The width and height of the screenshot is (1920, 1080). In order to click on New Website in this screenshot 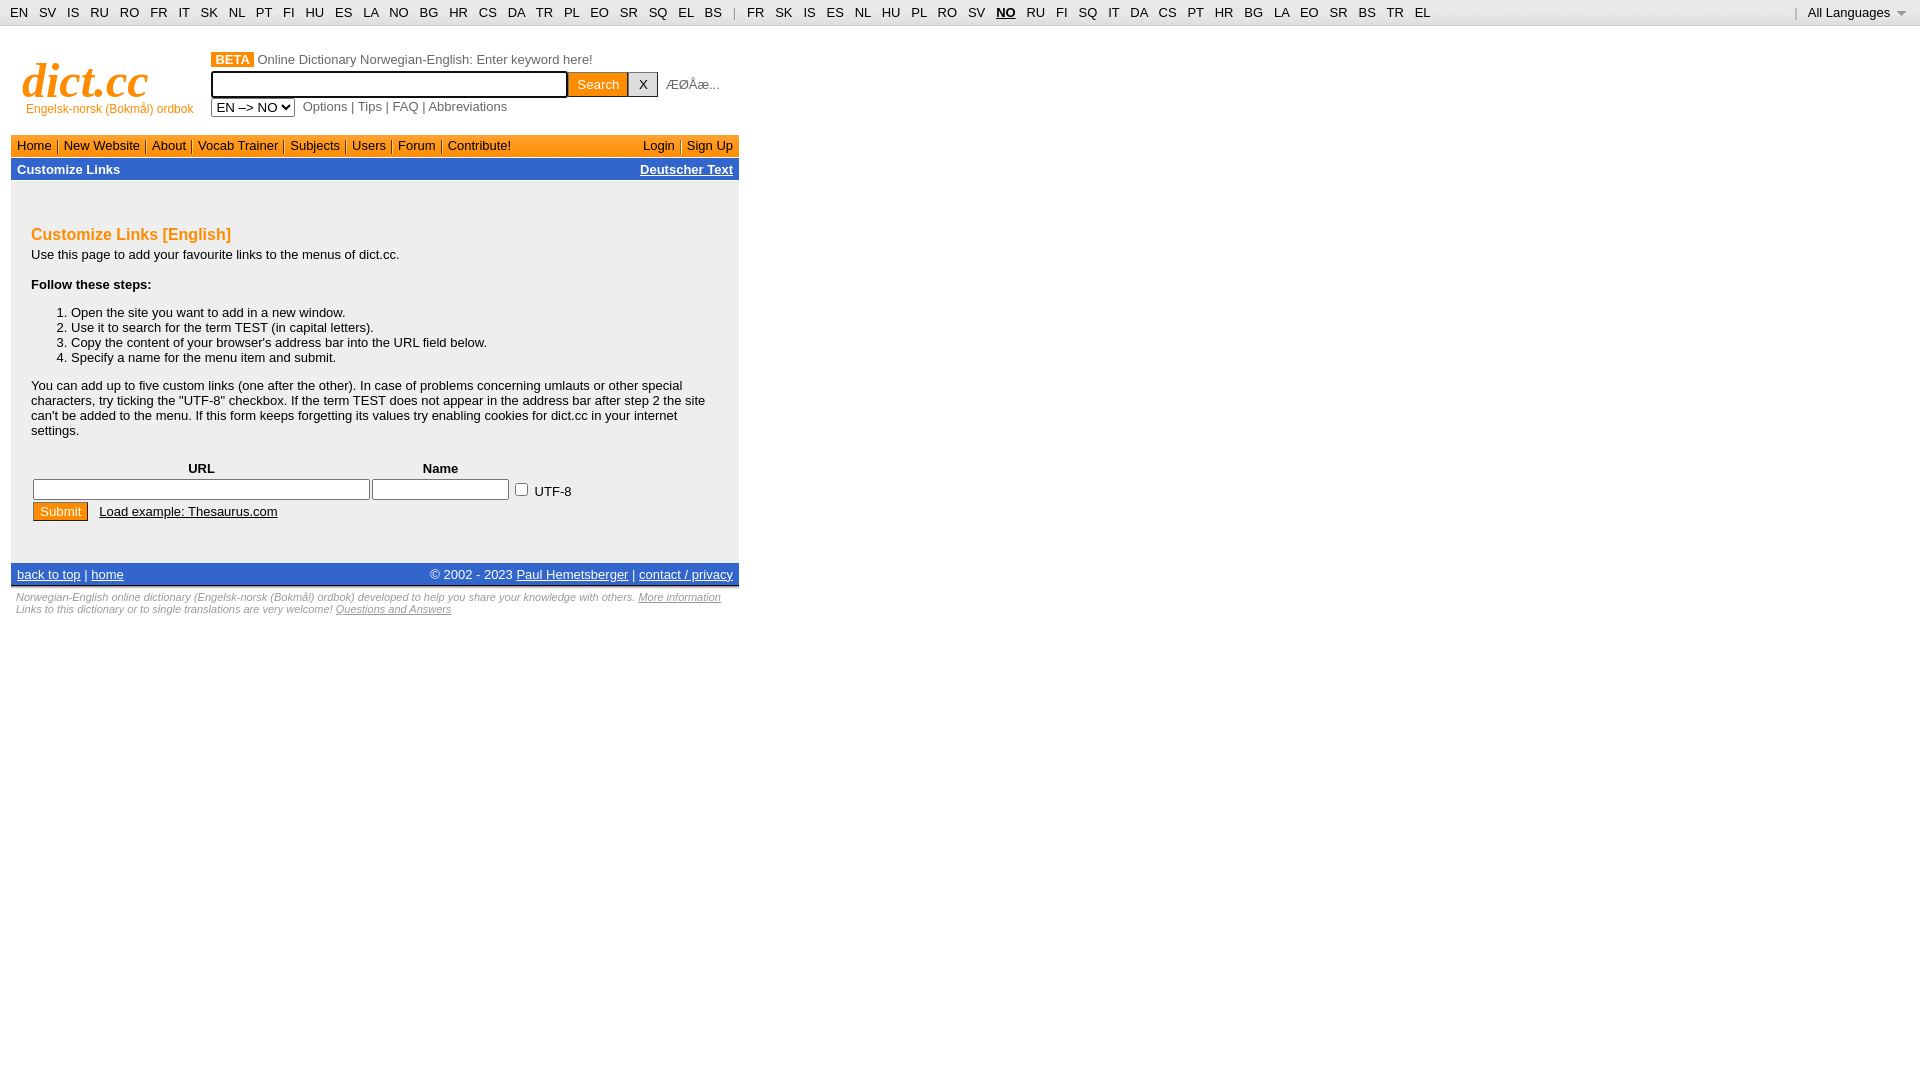, I will do `click(102, 146)`.